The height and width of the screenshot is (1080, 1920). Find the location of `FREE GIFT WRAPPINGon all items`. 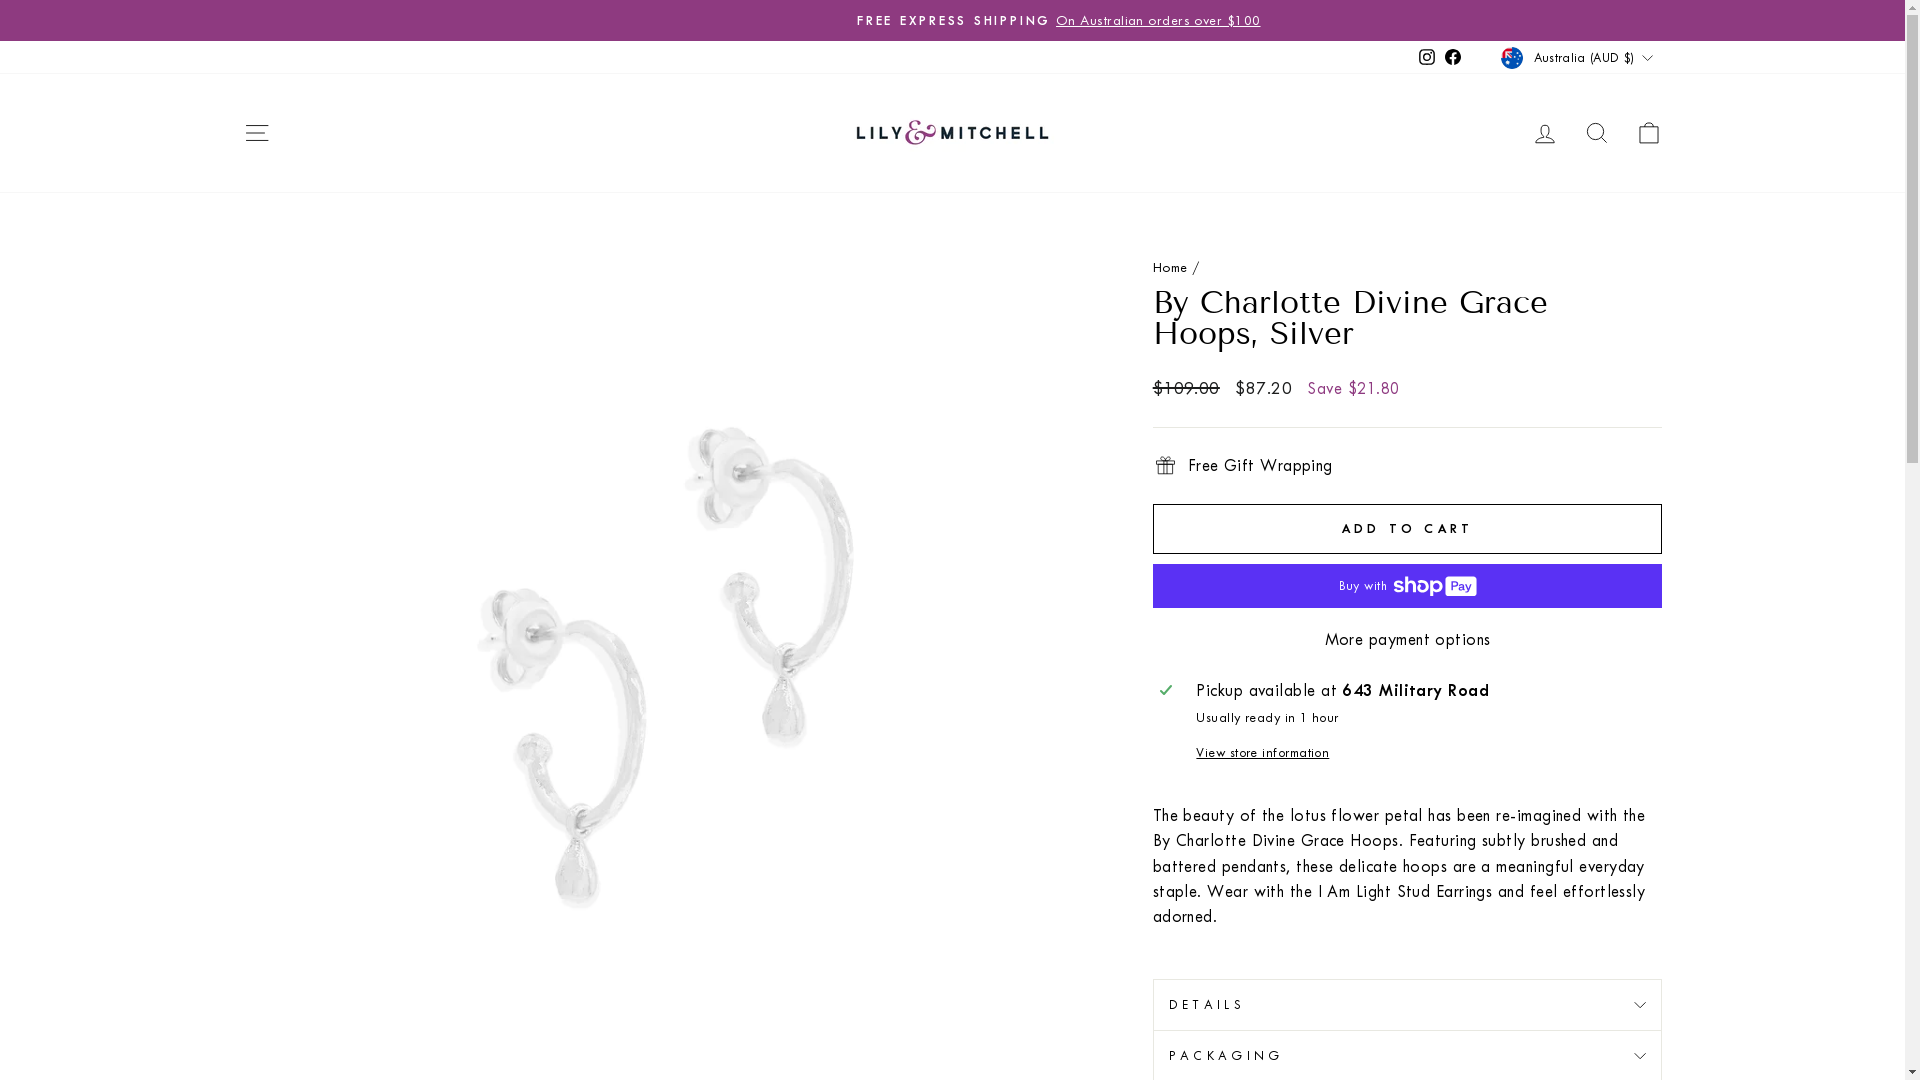

FREE GIFT WRAPPINGon all items is located at coordinates (953, 20).